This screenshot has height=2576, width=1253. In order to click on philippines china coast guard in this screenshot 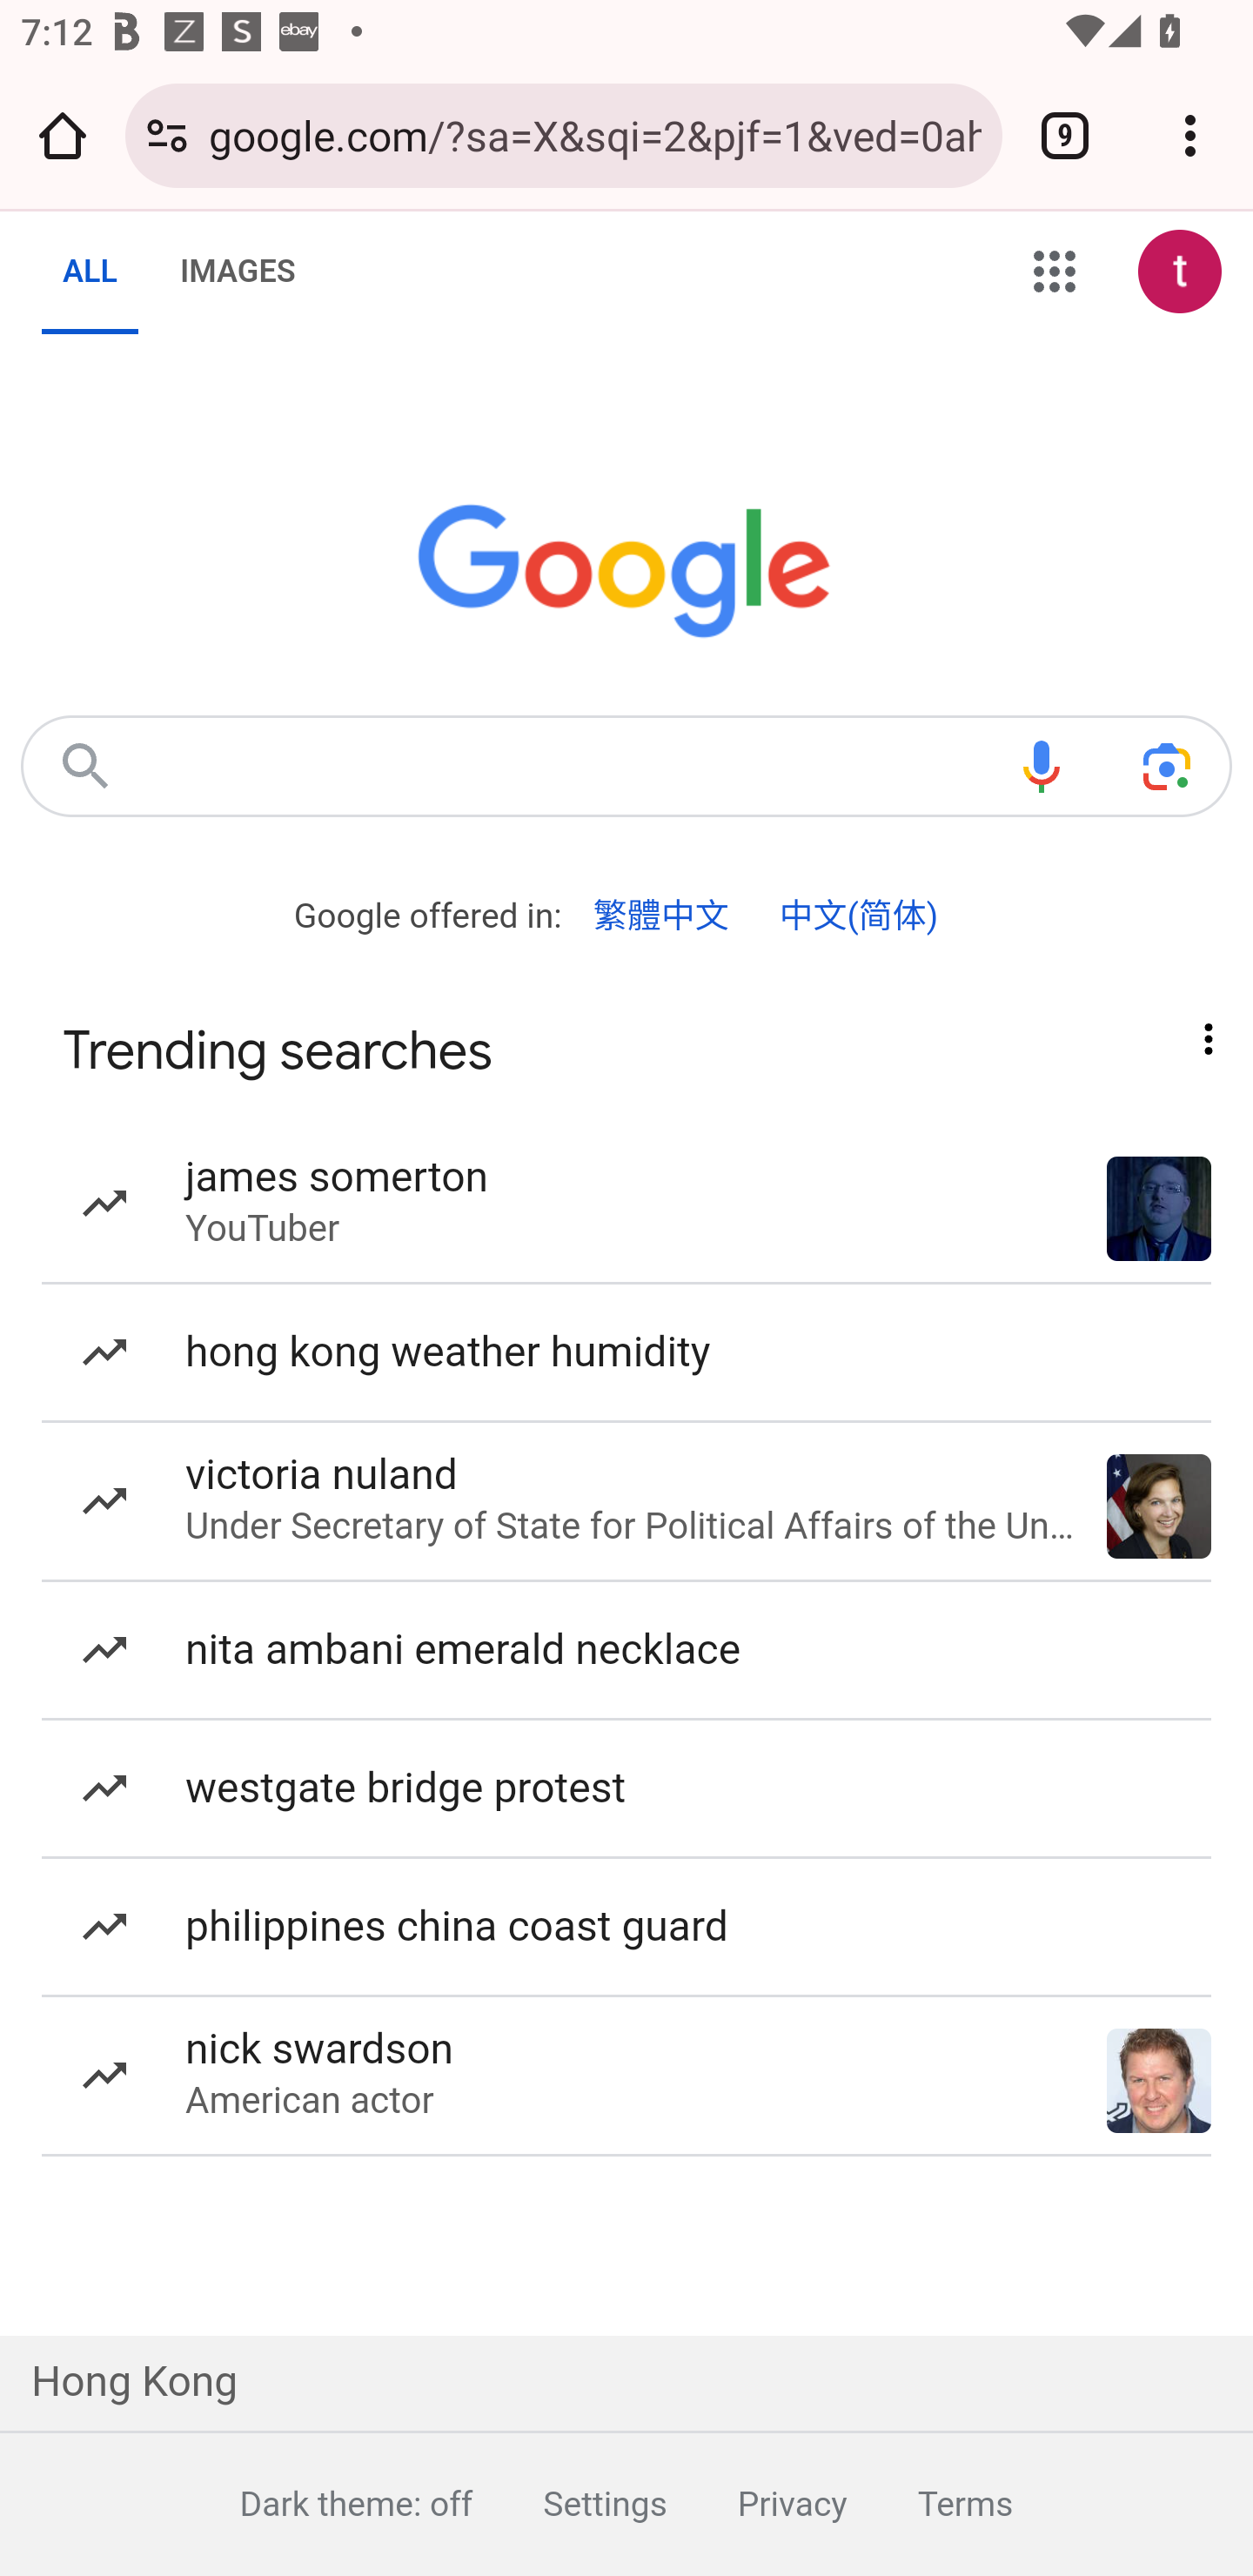, I will do `click(626, 1929)`.